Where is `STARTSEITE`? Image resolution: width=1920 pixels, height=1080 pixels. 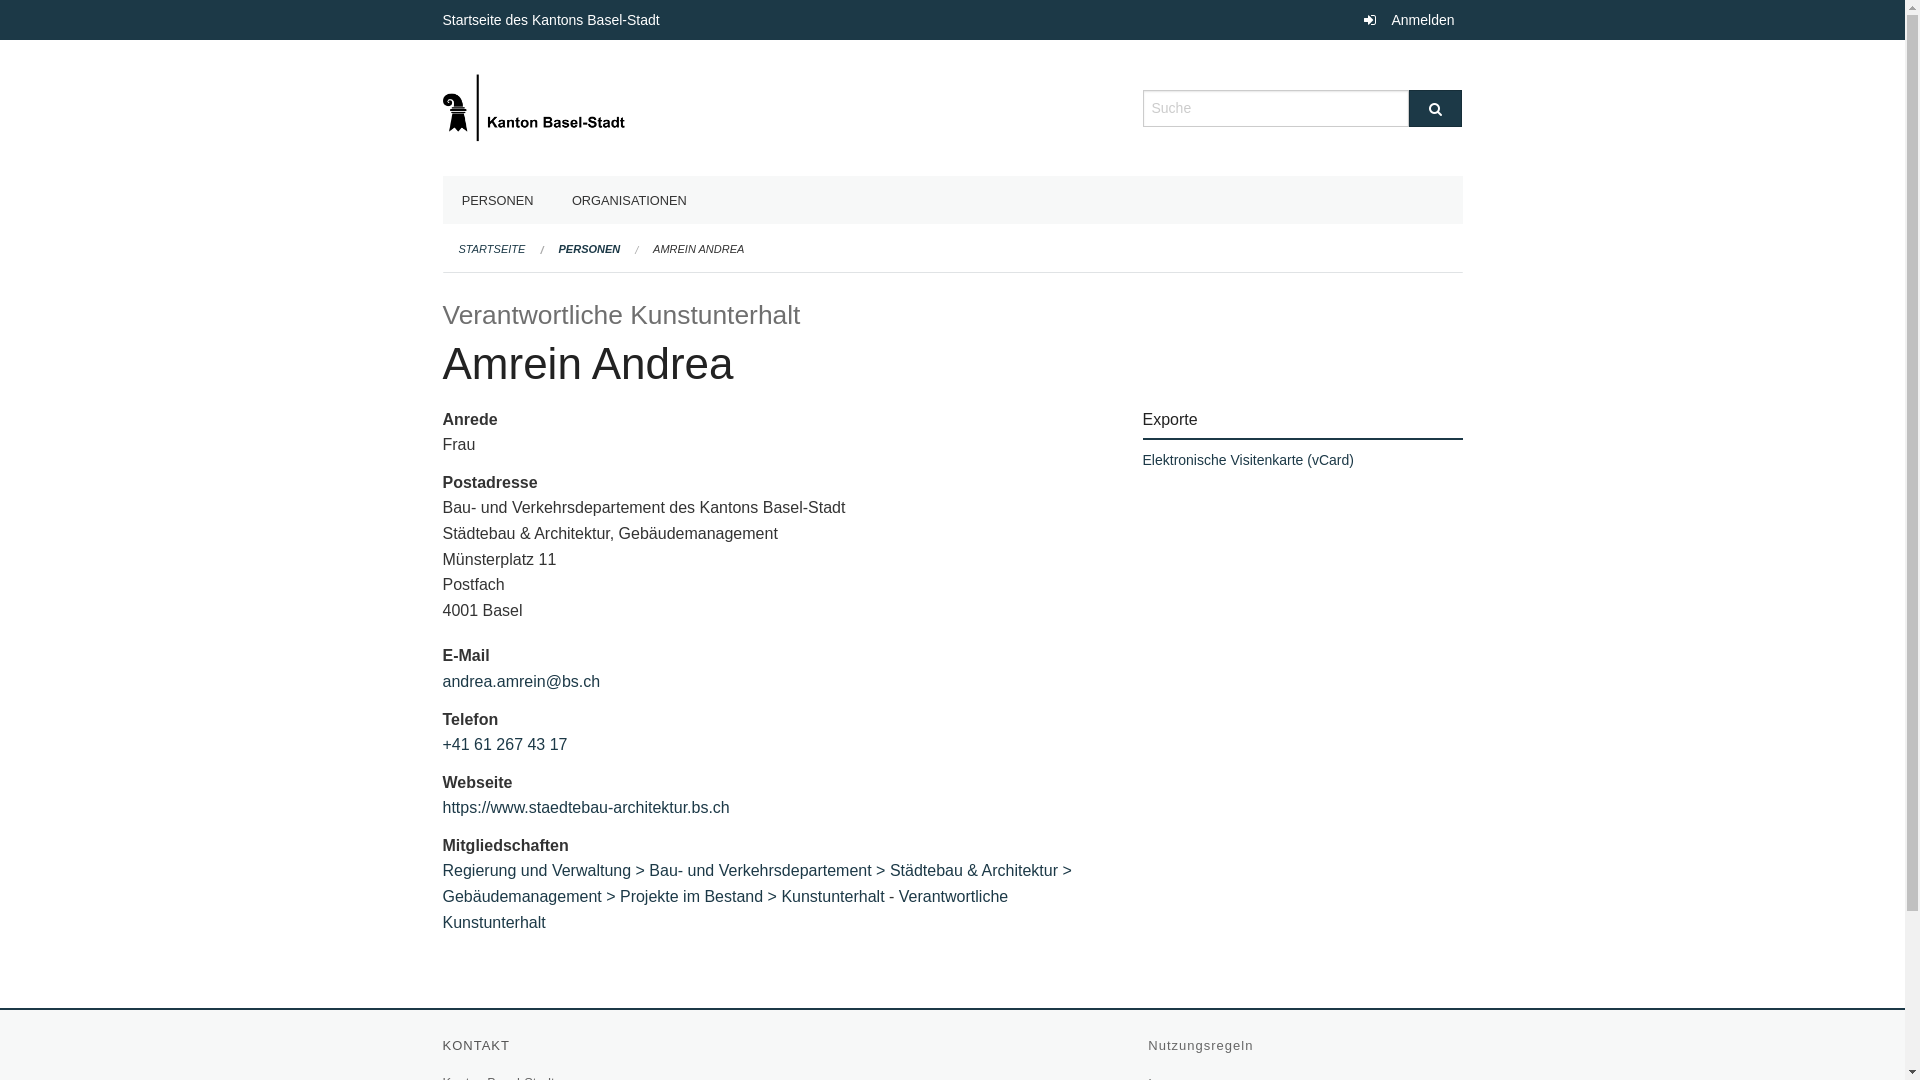 STARTSEITE is located at coordinates (492, 249).